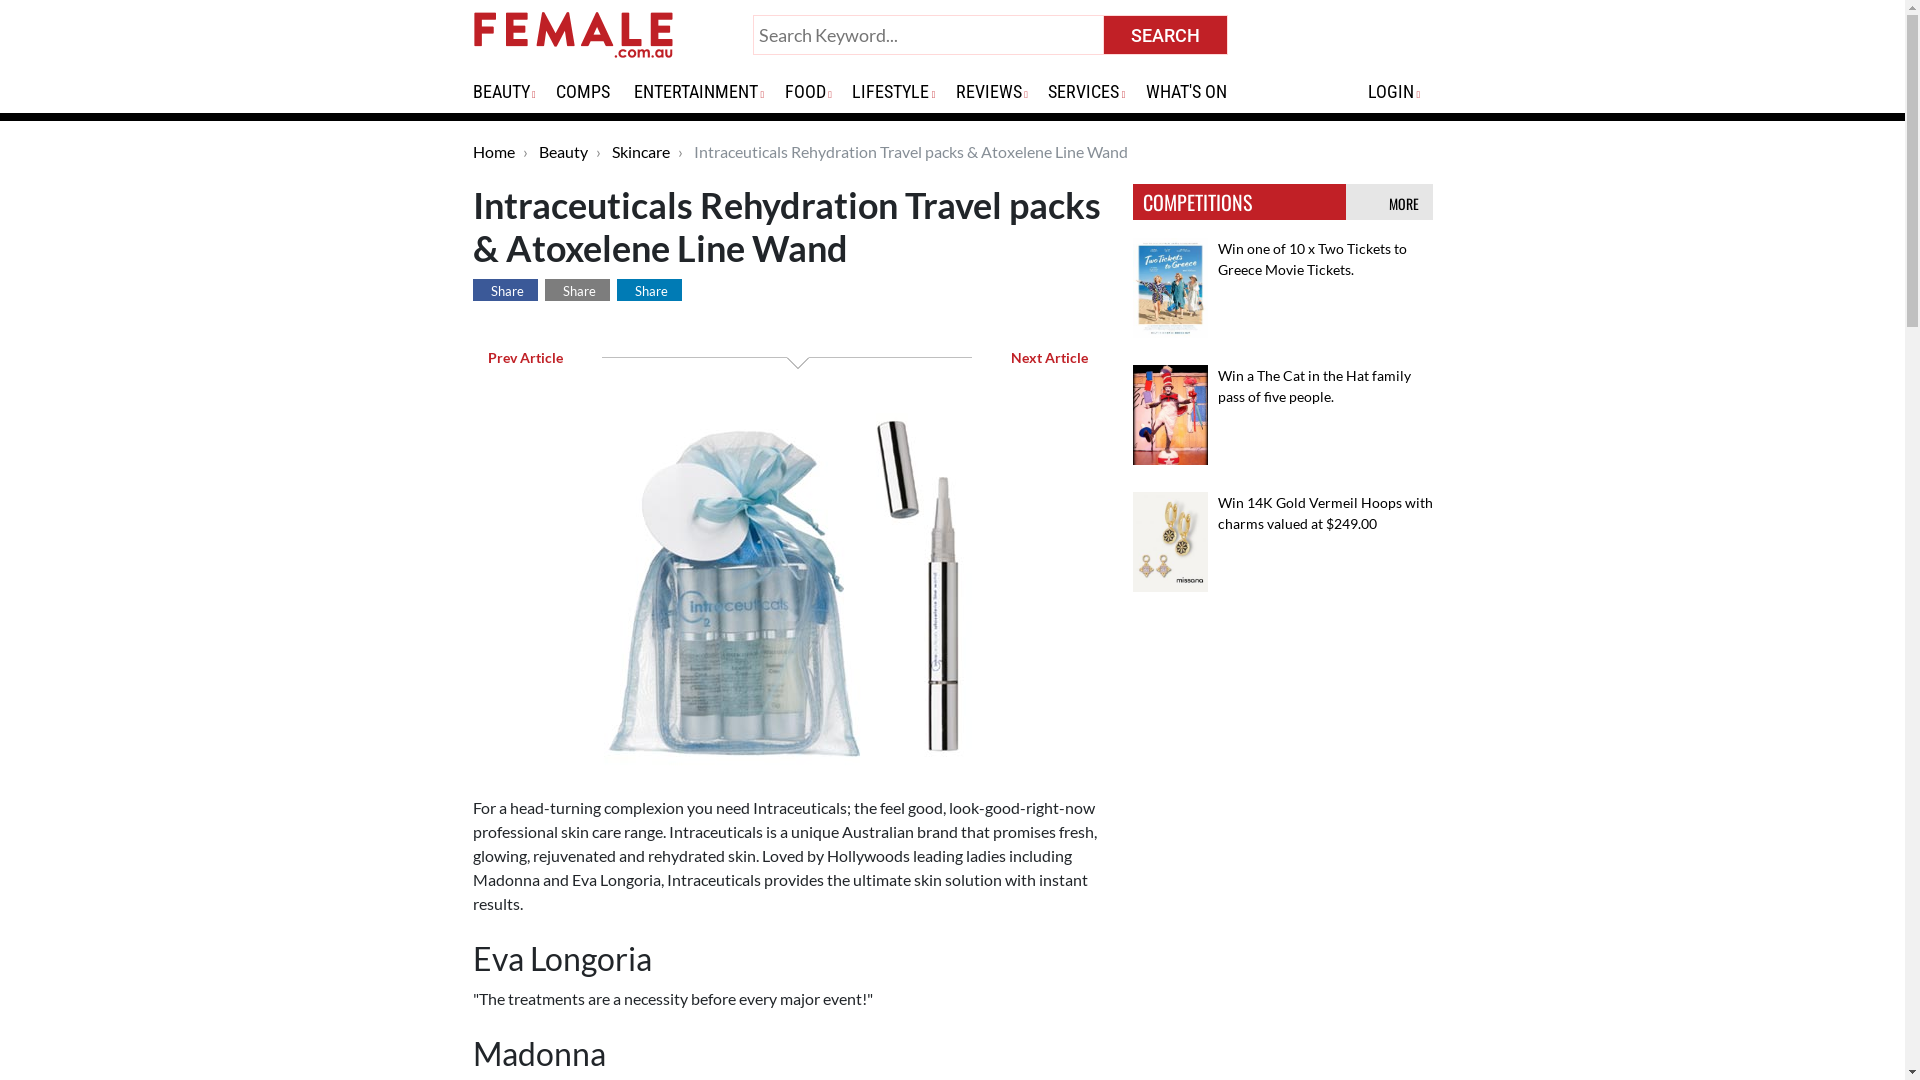 The height and width of the screenshot is (1080, 1920). Describe the element at coordinates (504, 290) in the screenshot. I see `Share` at that location.